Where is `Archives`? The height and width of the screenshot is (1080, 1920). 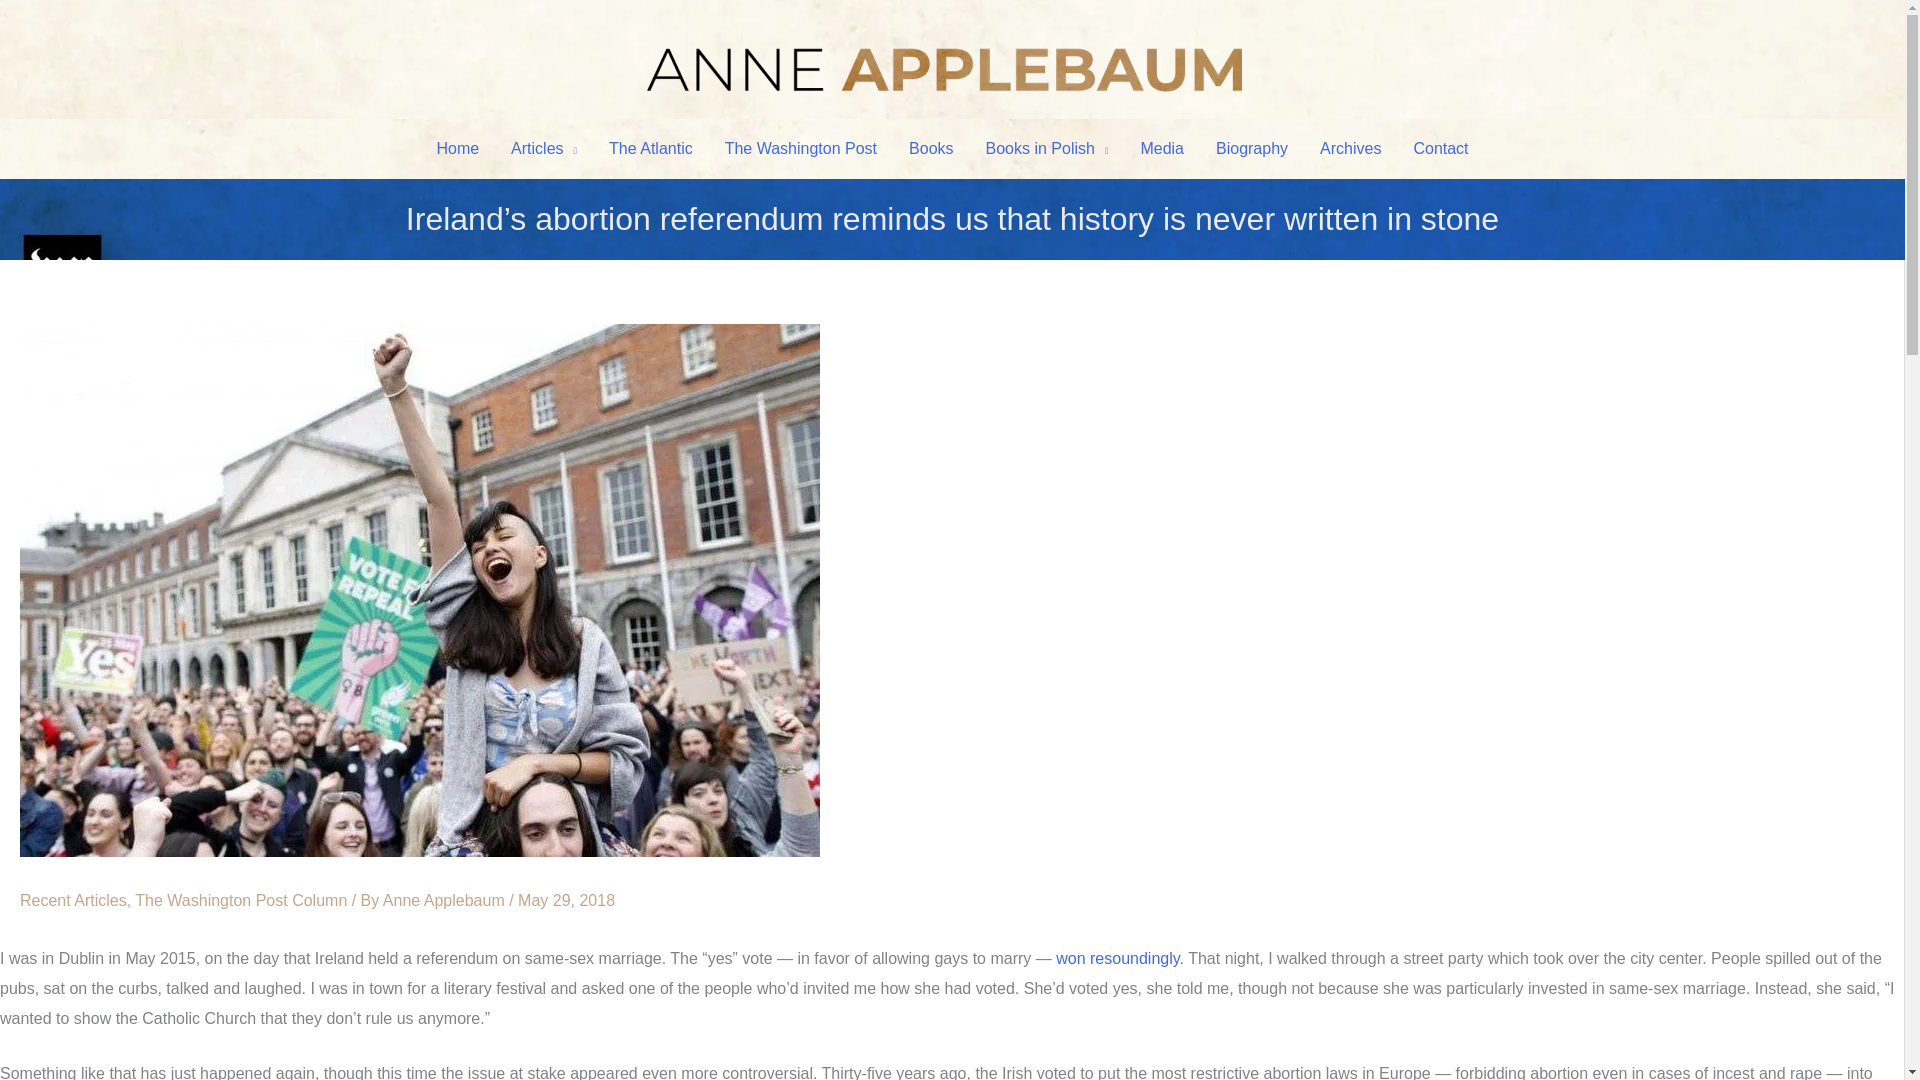 Archives is located at coordinates (1350, 148).